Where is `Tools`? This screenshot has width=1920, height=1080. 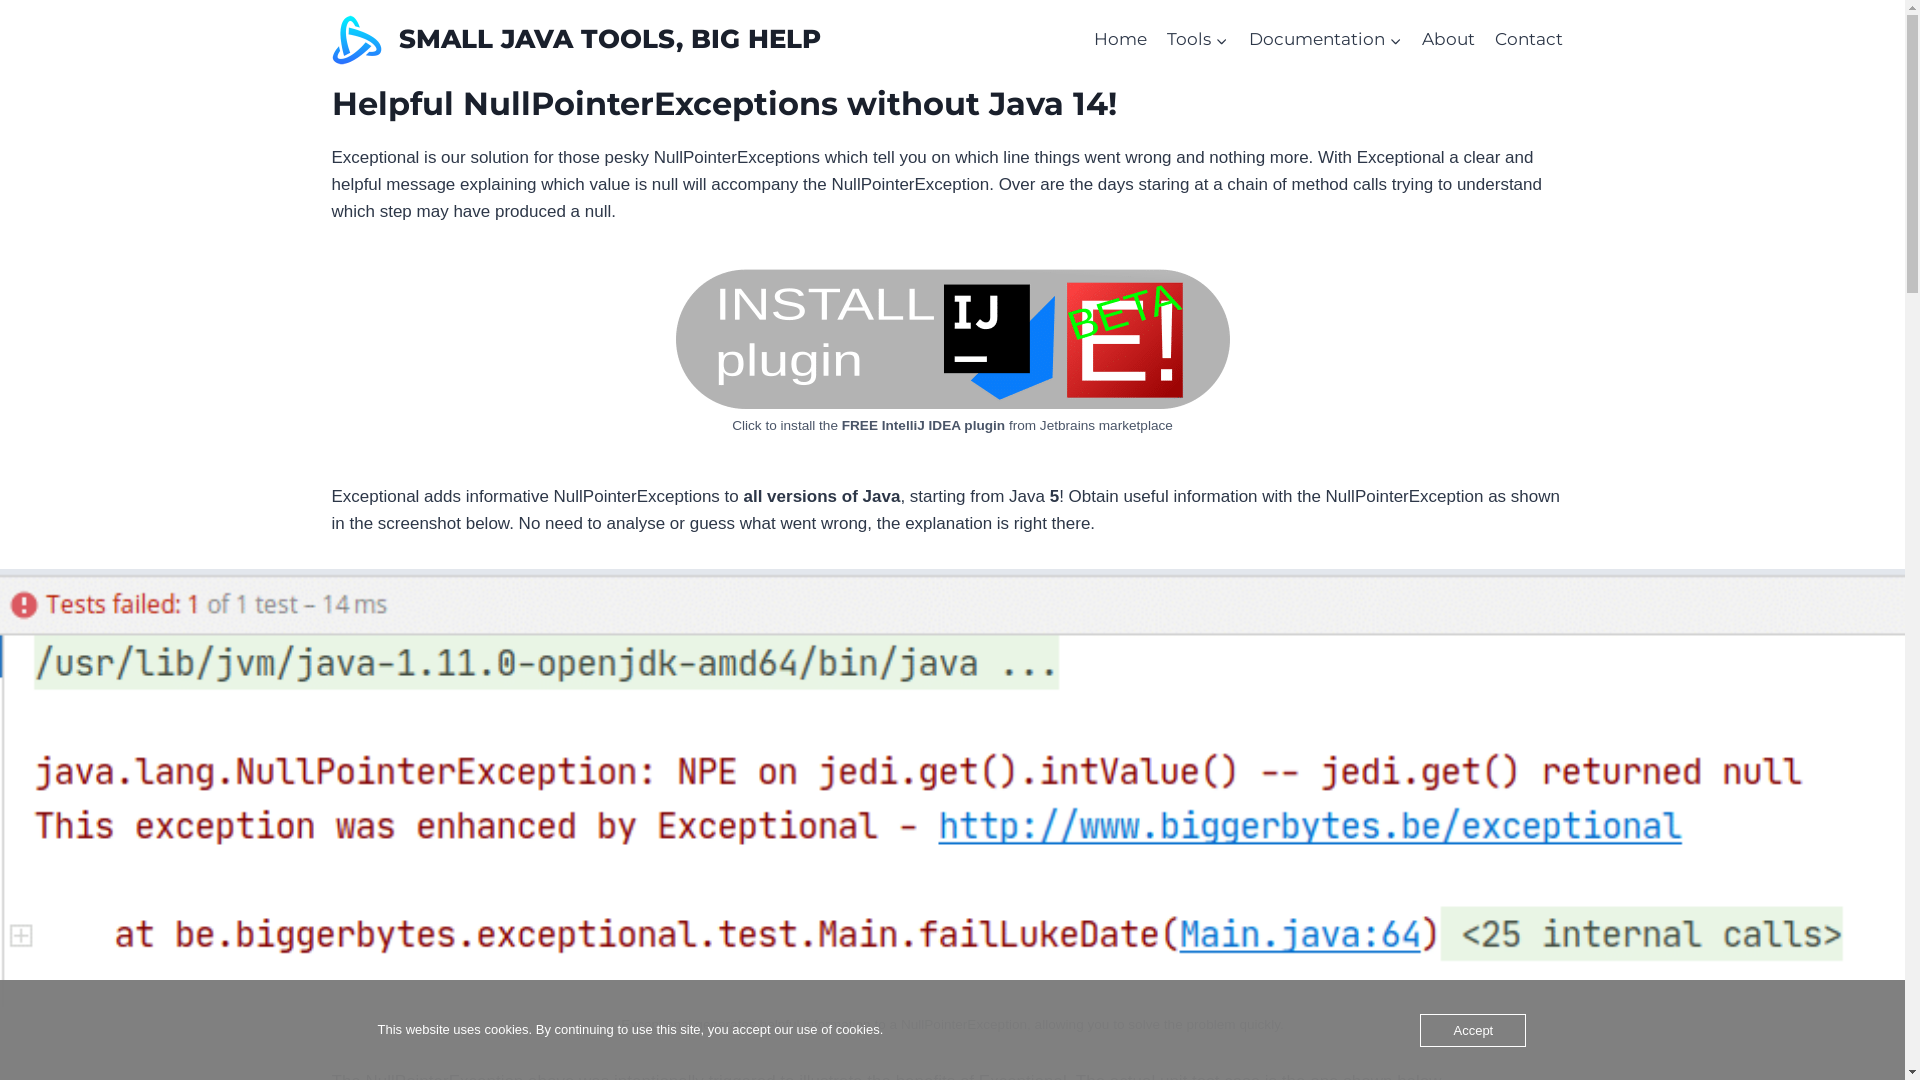 Tools is located at coordinates (1198, 40).